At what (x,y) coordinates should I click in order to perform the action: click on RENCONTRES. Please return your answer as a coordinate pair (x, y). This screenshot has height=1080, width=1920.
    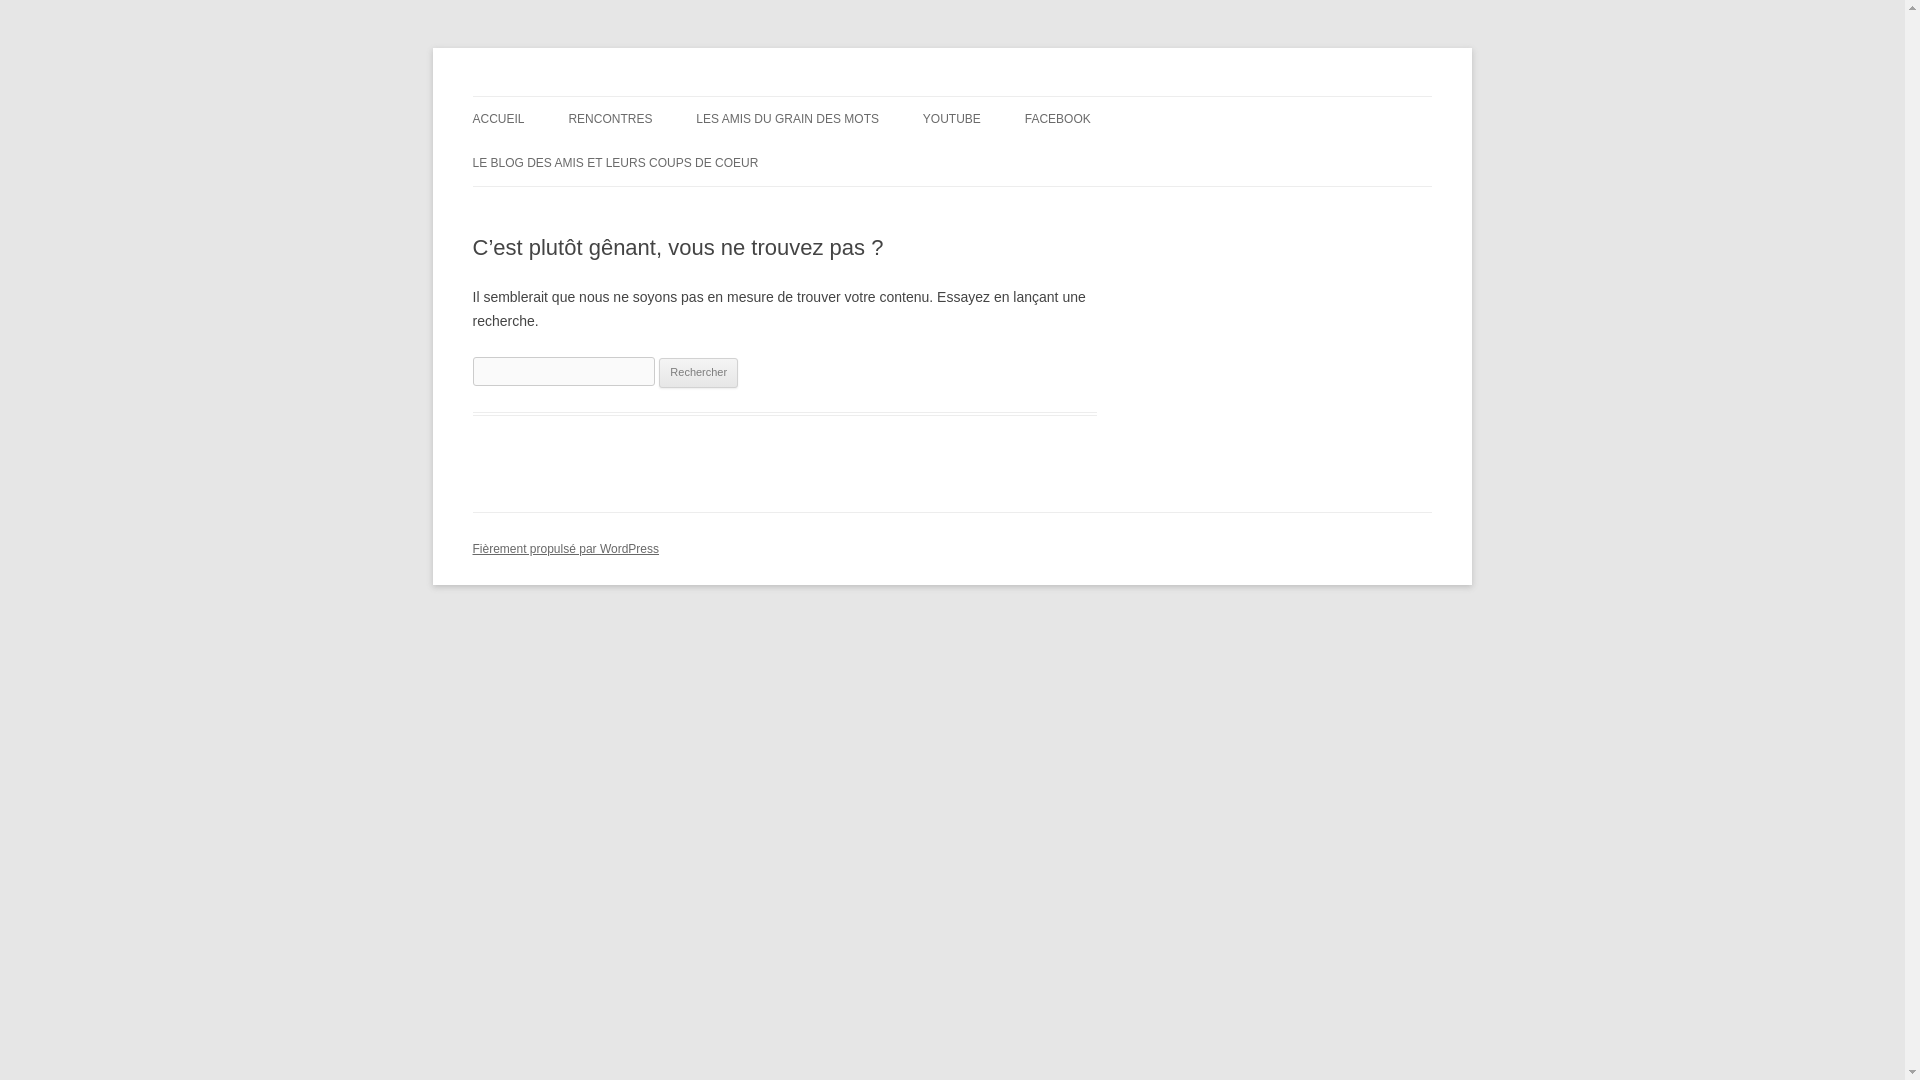
    Looking at the image, I should click on (610, 119).